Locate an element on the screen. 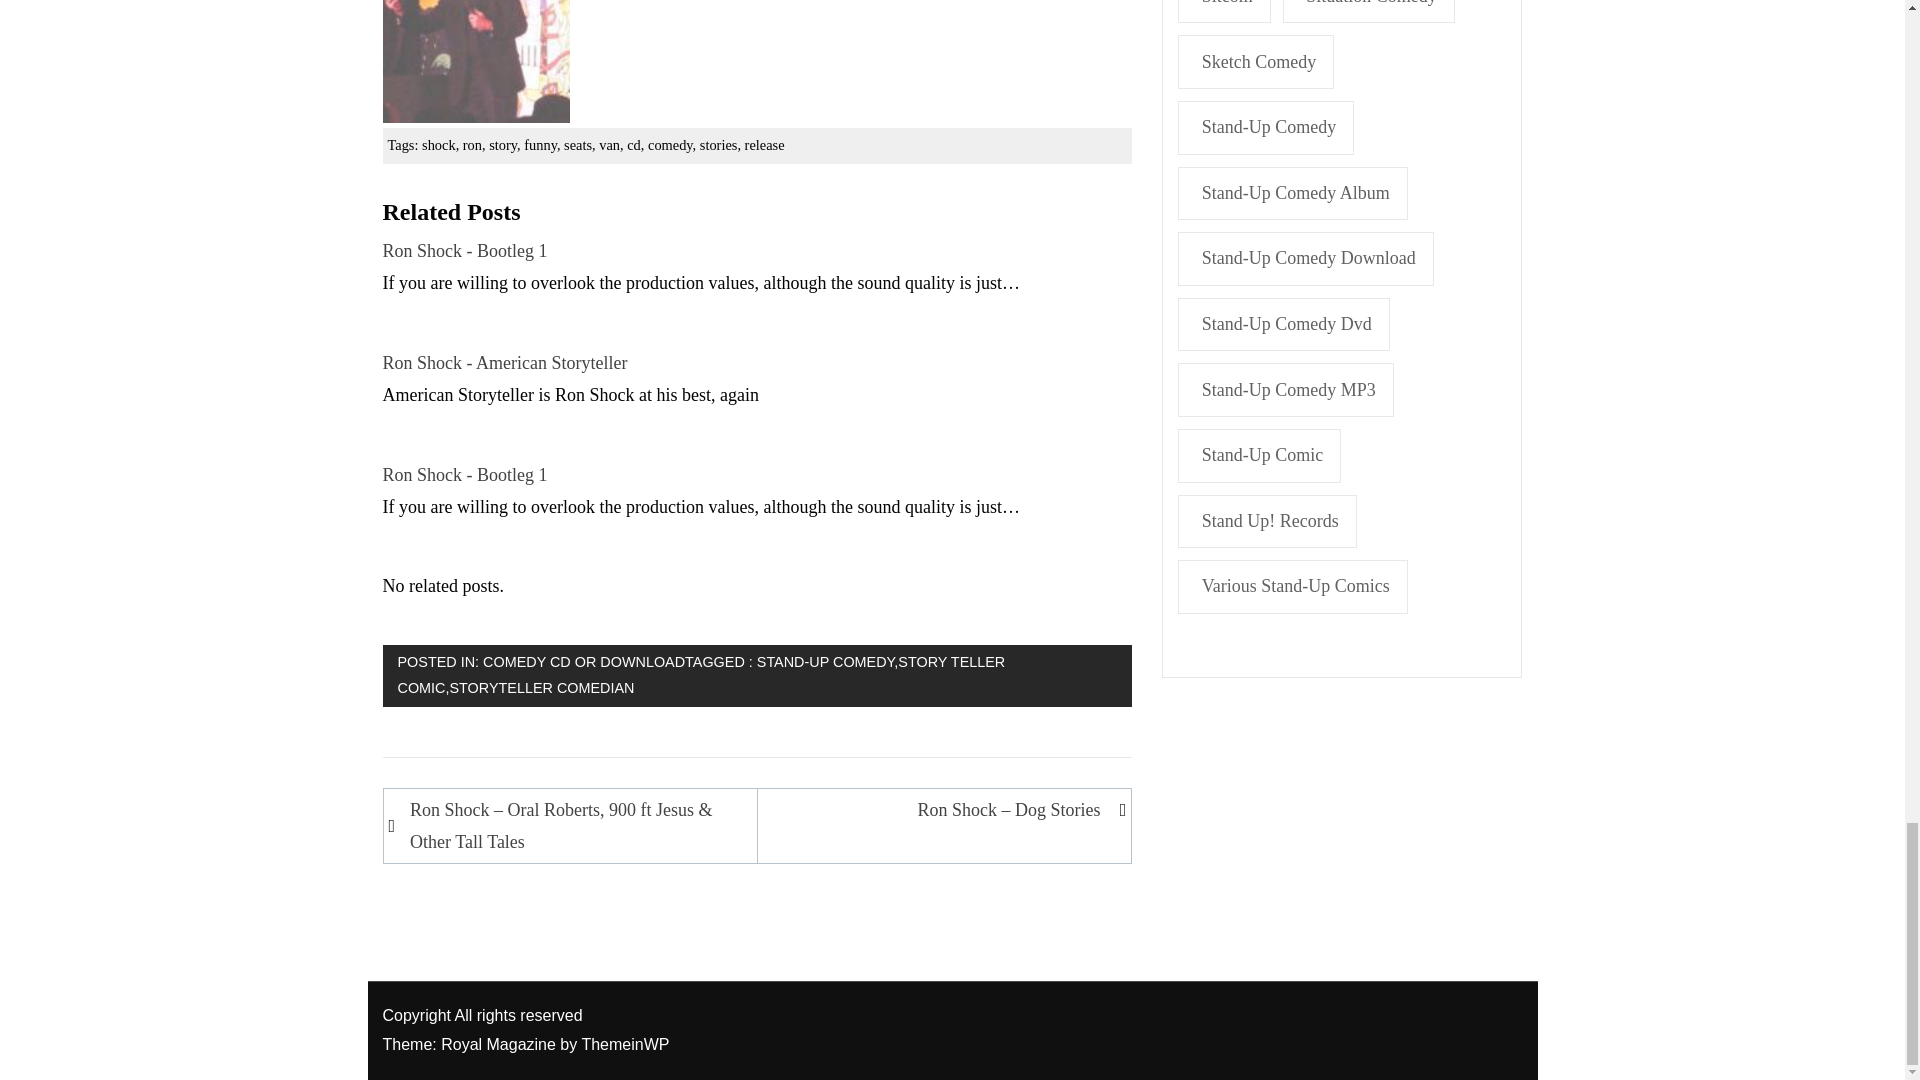 The height and width of the screenshot is (1080, 1920). STORY TELLER COMIC is located at coordinates (702, 674).